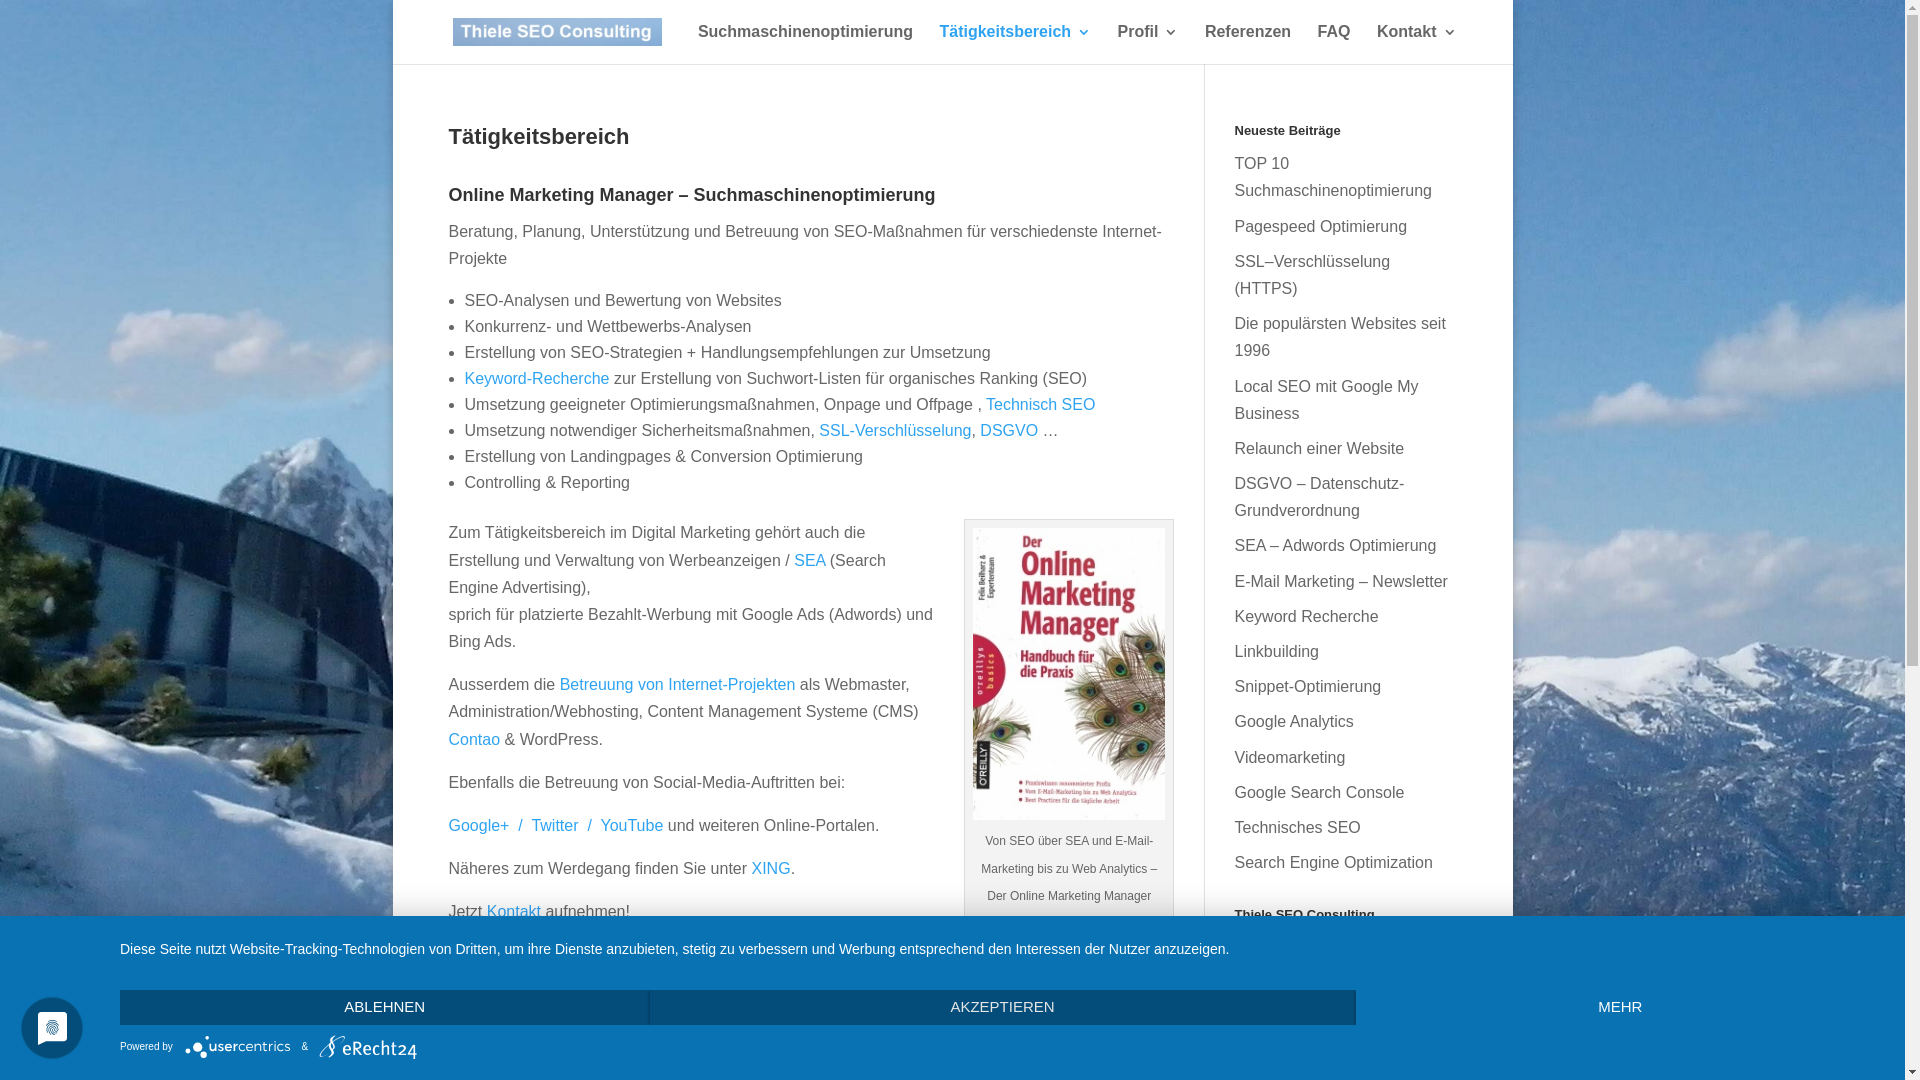  What do you see at coordinates (1326, 400) in the screenshot?
I see `Local SEO mit Google My Business` at bounding box center [1326, 400].